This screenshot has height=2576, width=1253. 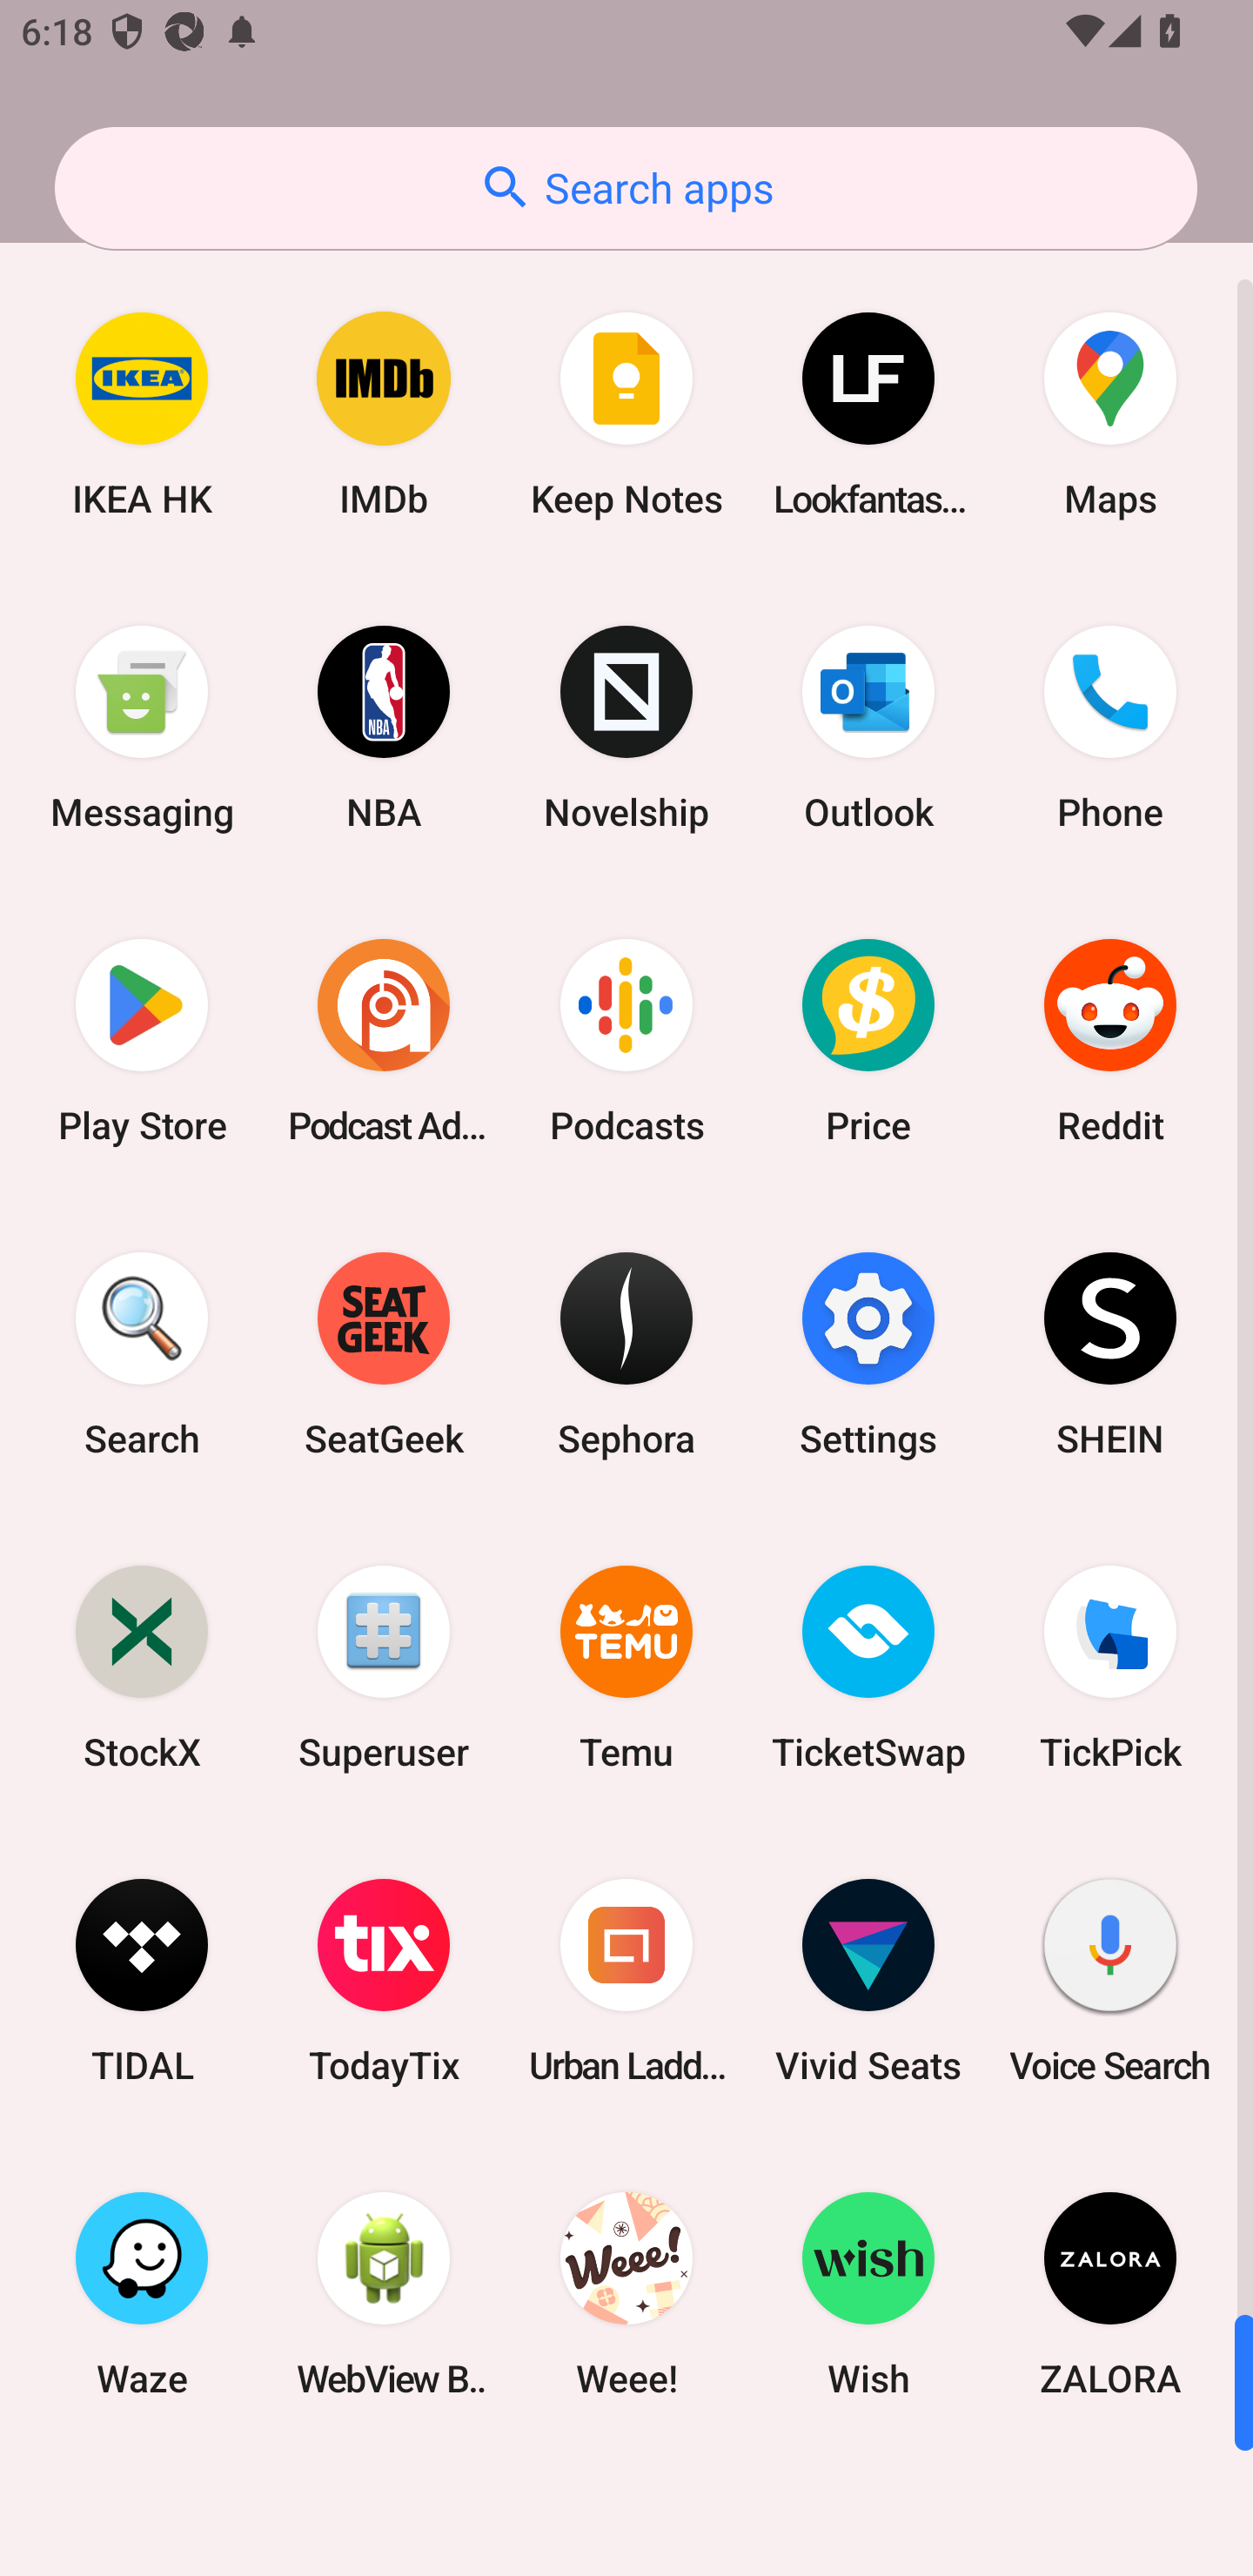 What do you see at coordinates (626, 414) in the screenshot?
I see `Keep Notes` at bounding box center [626, 414].